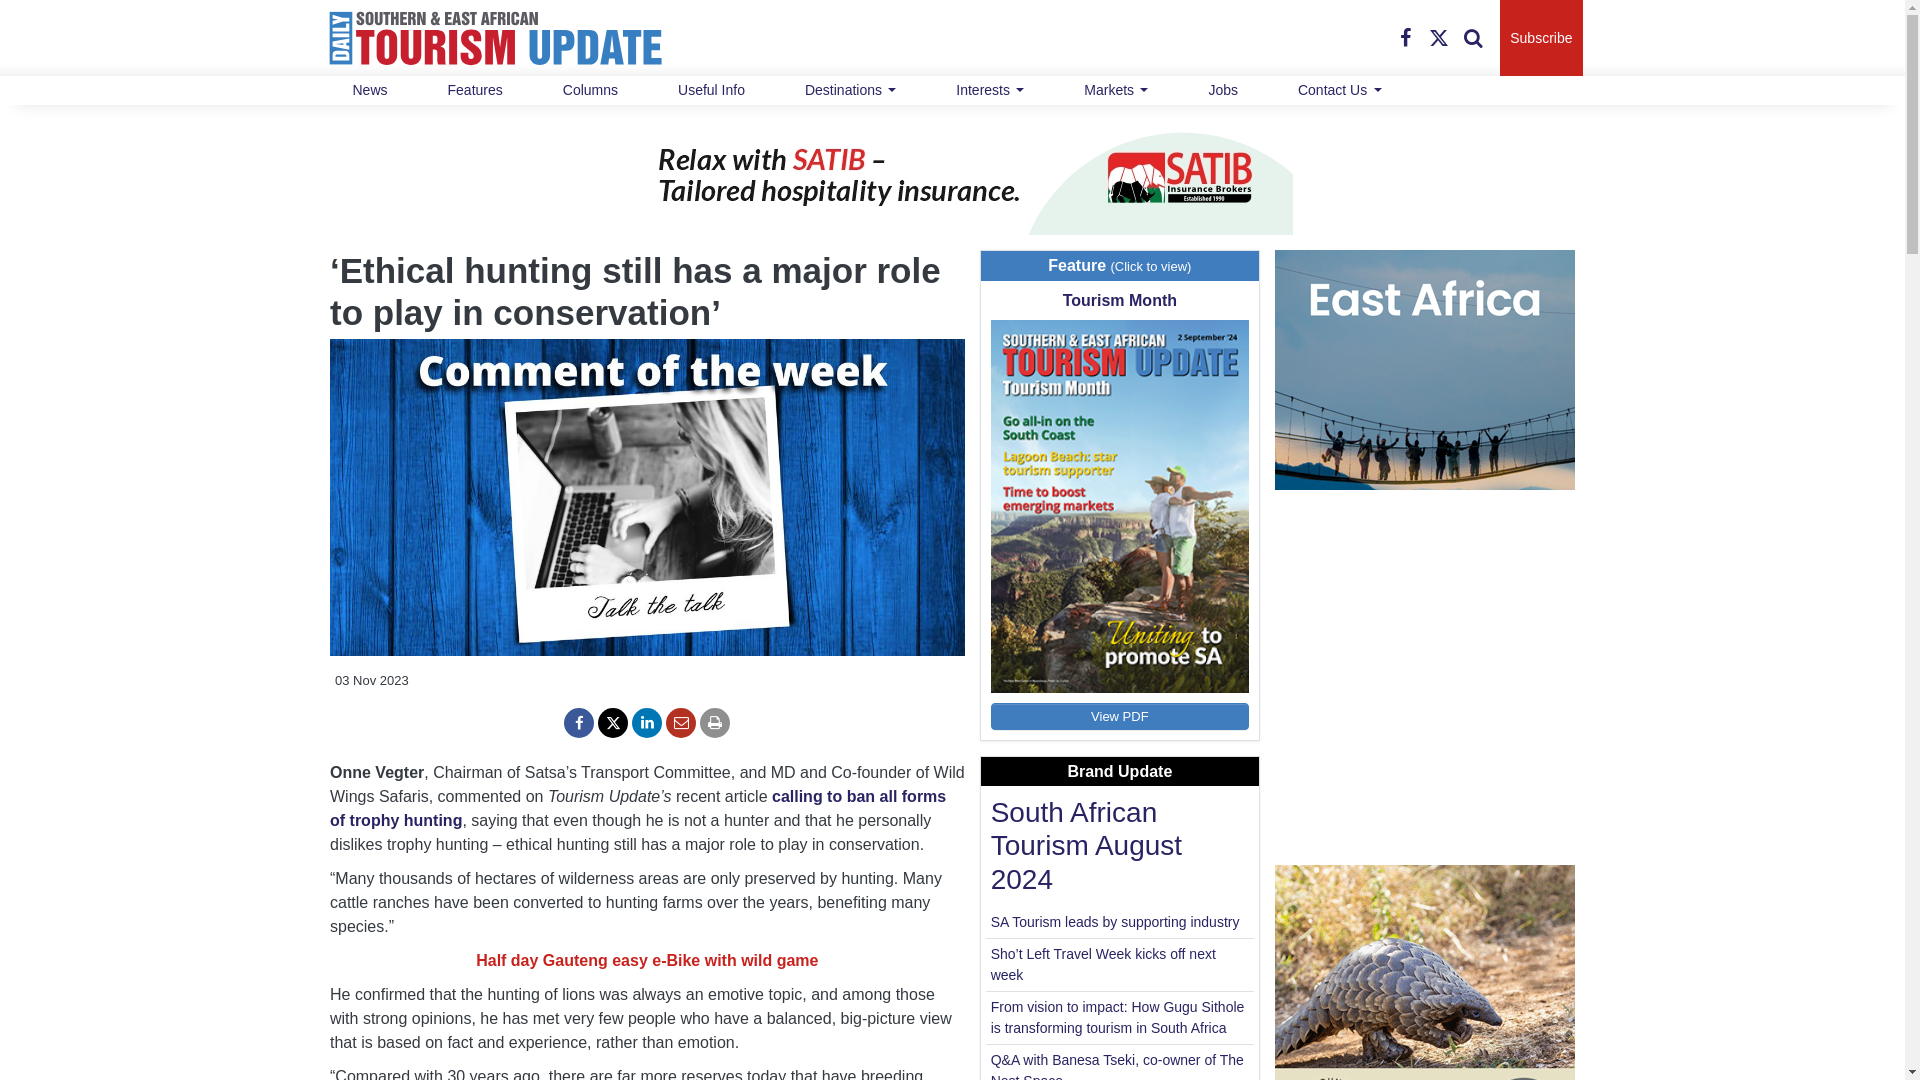 The image size is (1920, 1080). What do you see at coordinates (850, 90) in the screenshot?
I see `Destinations` at bounding box center [850, 90].